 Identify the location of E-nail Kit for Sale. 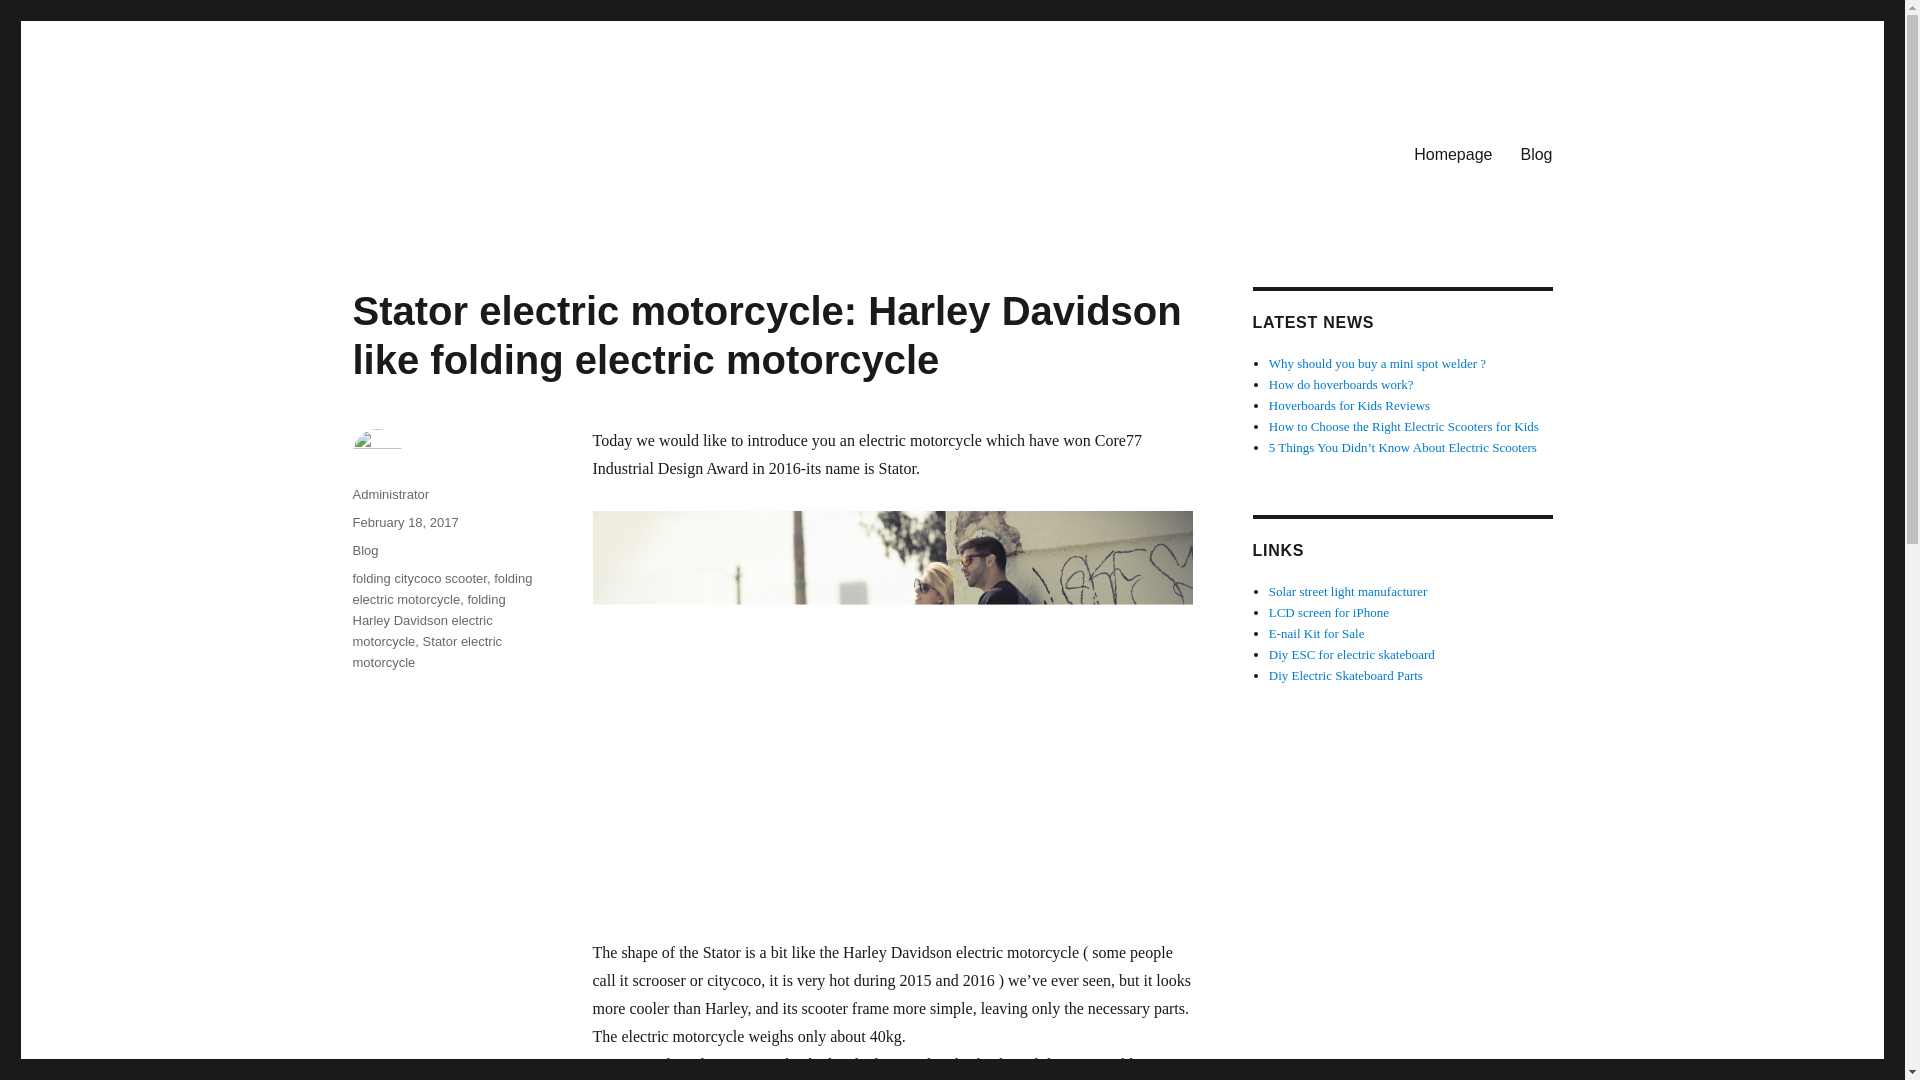
(1317, 634).